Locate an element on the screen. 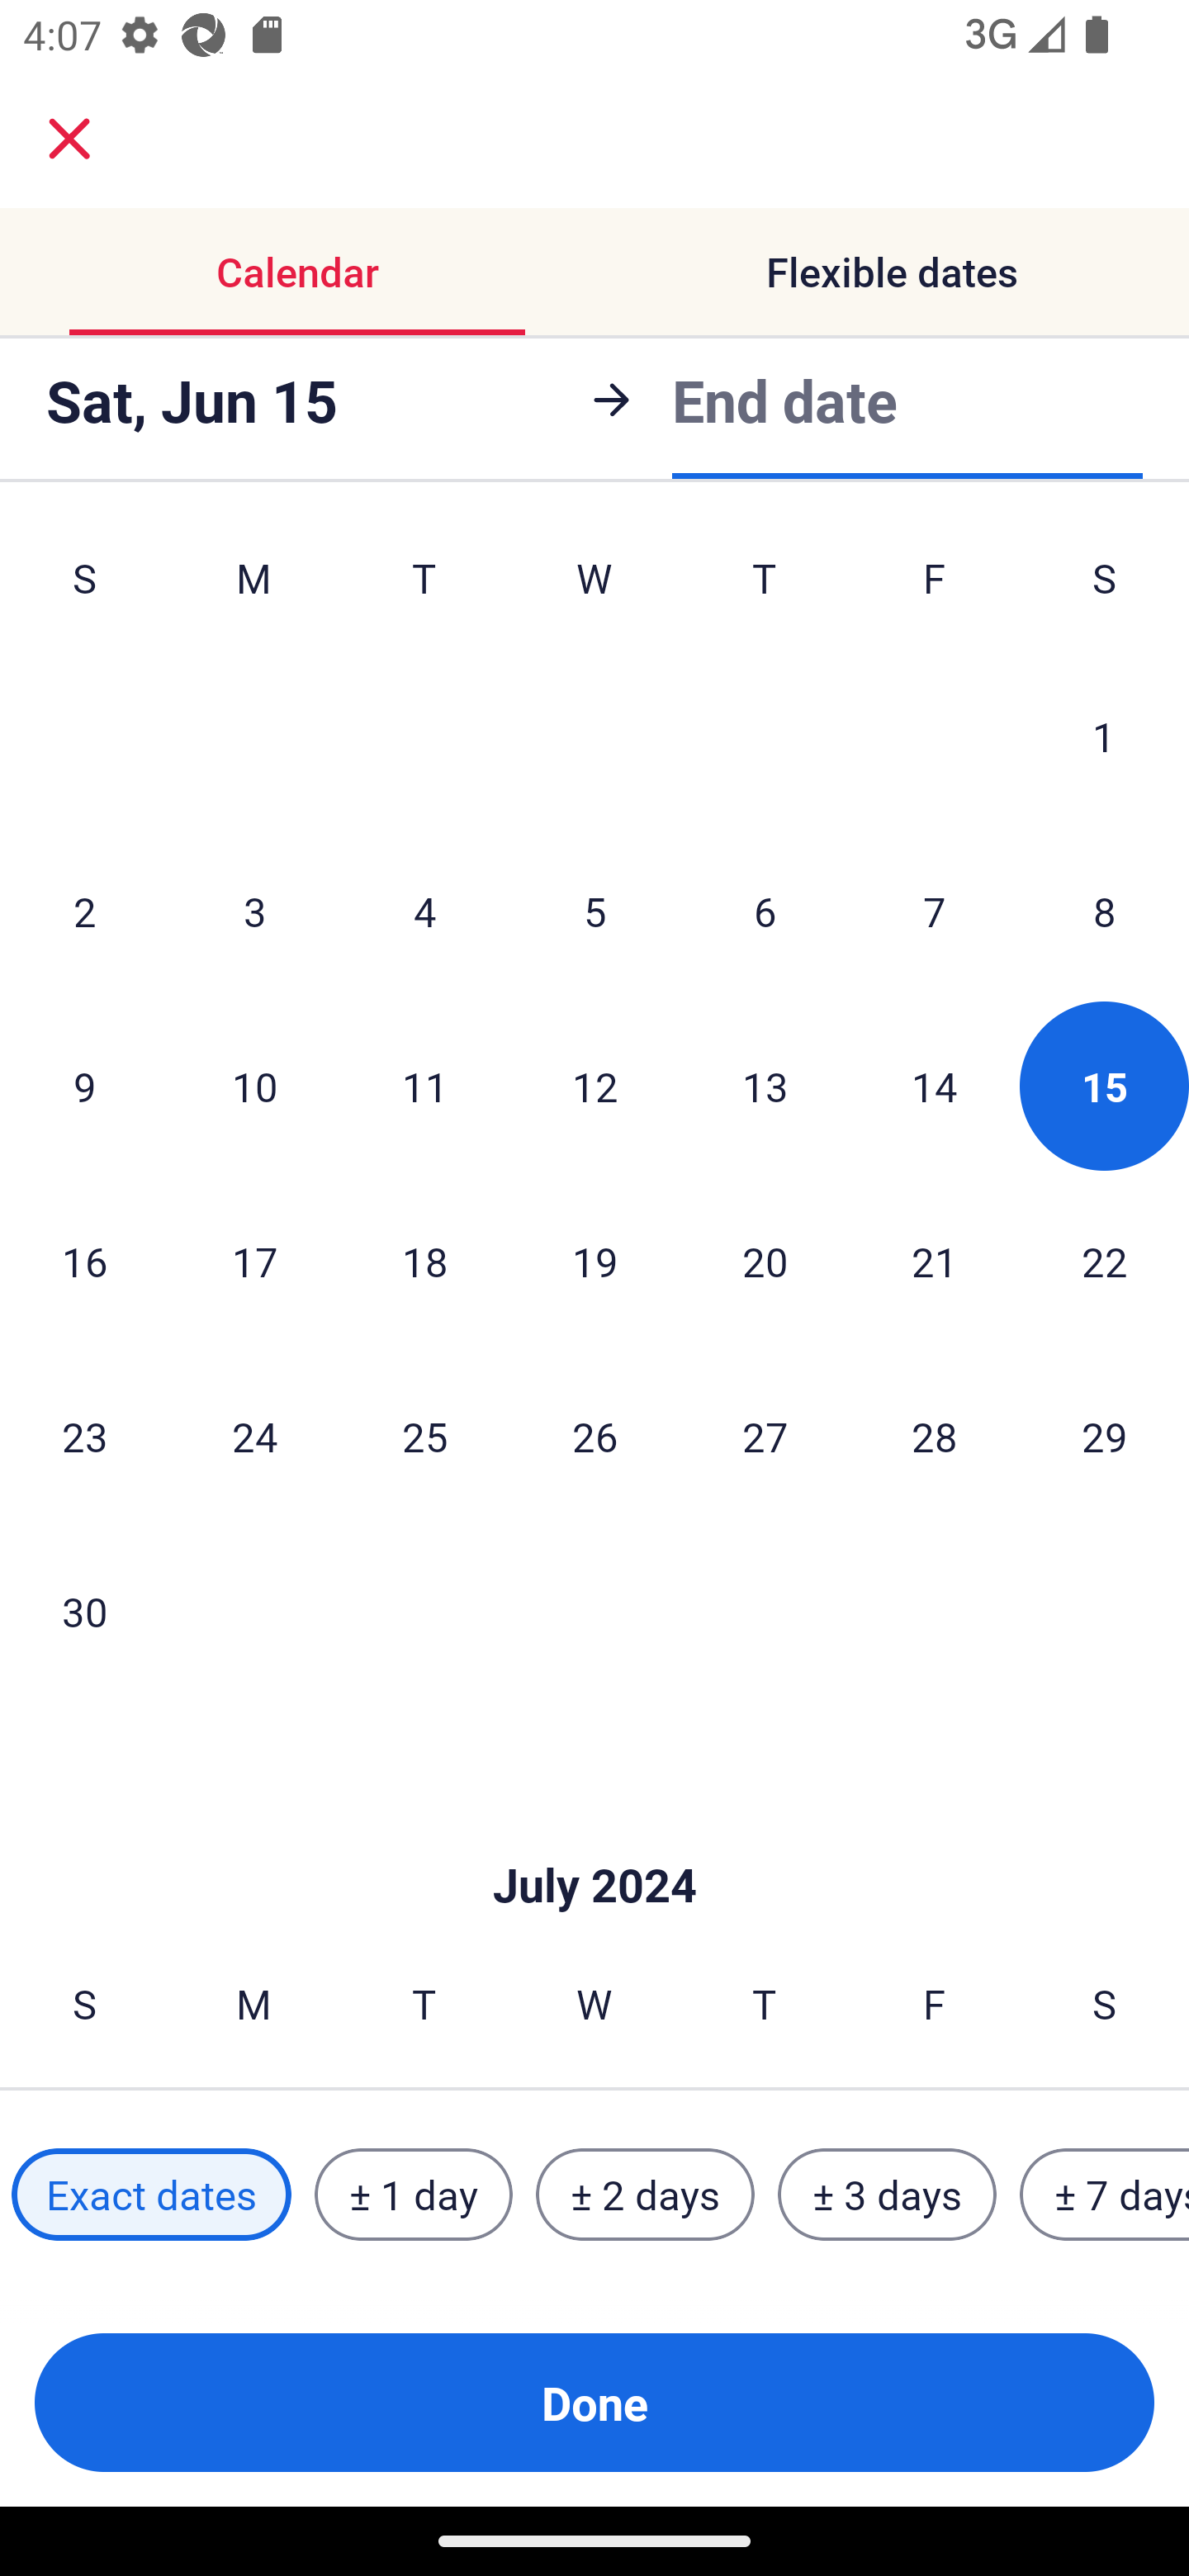 The width and height of the screenshot is (1189, 2576). close. is located at coordinates (69, 139).